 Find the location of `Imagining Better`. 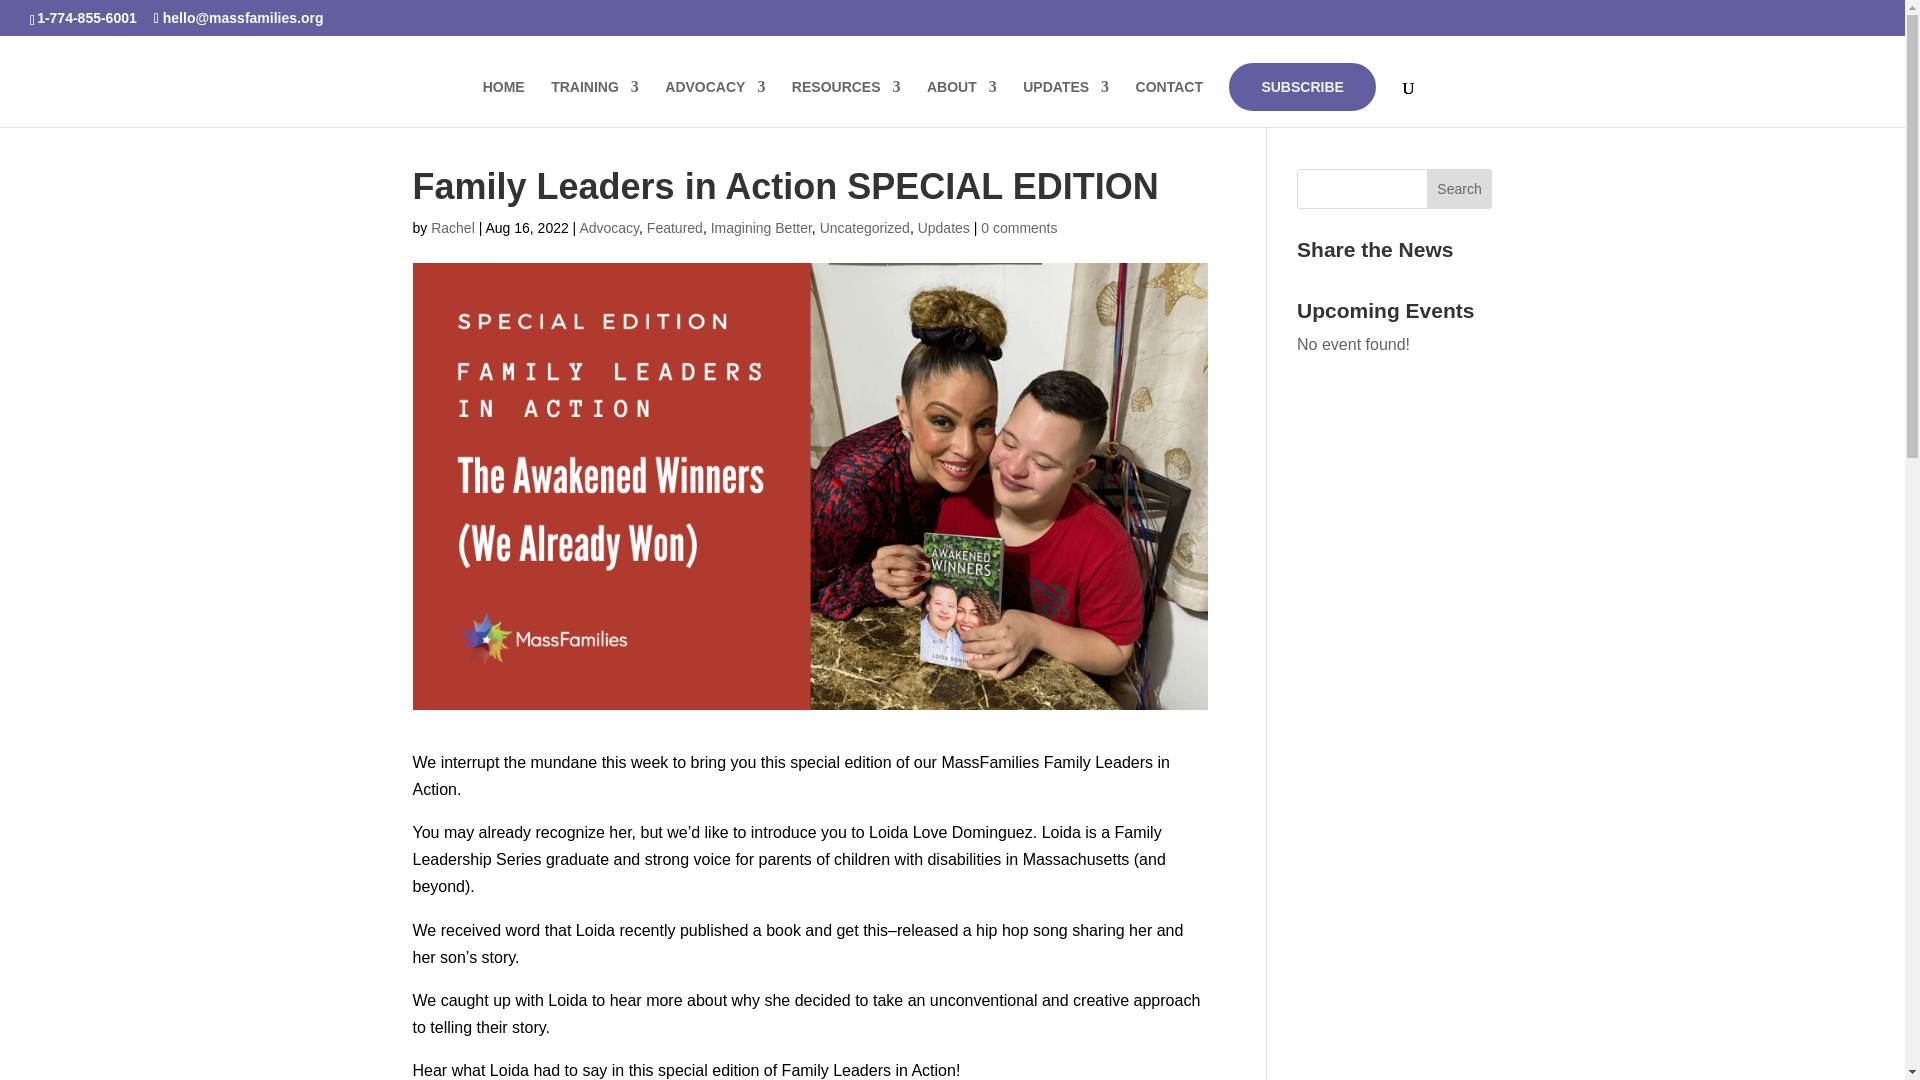

Imagining Better is located at coordinates (761, 228).